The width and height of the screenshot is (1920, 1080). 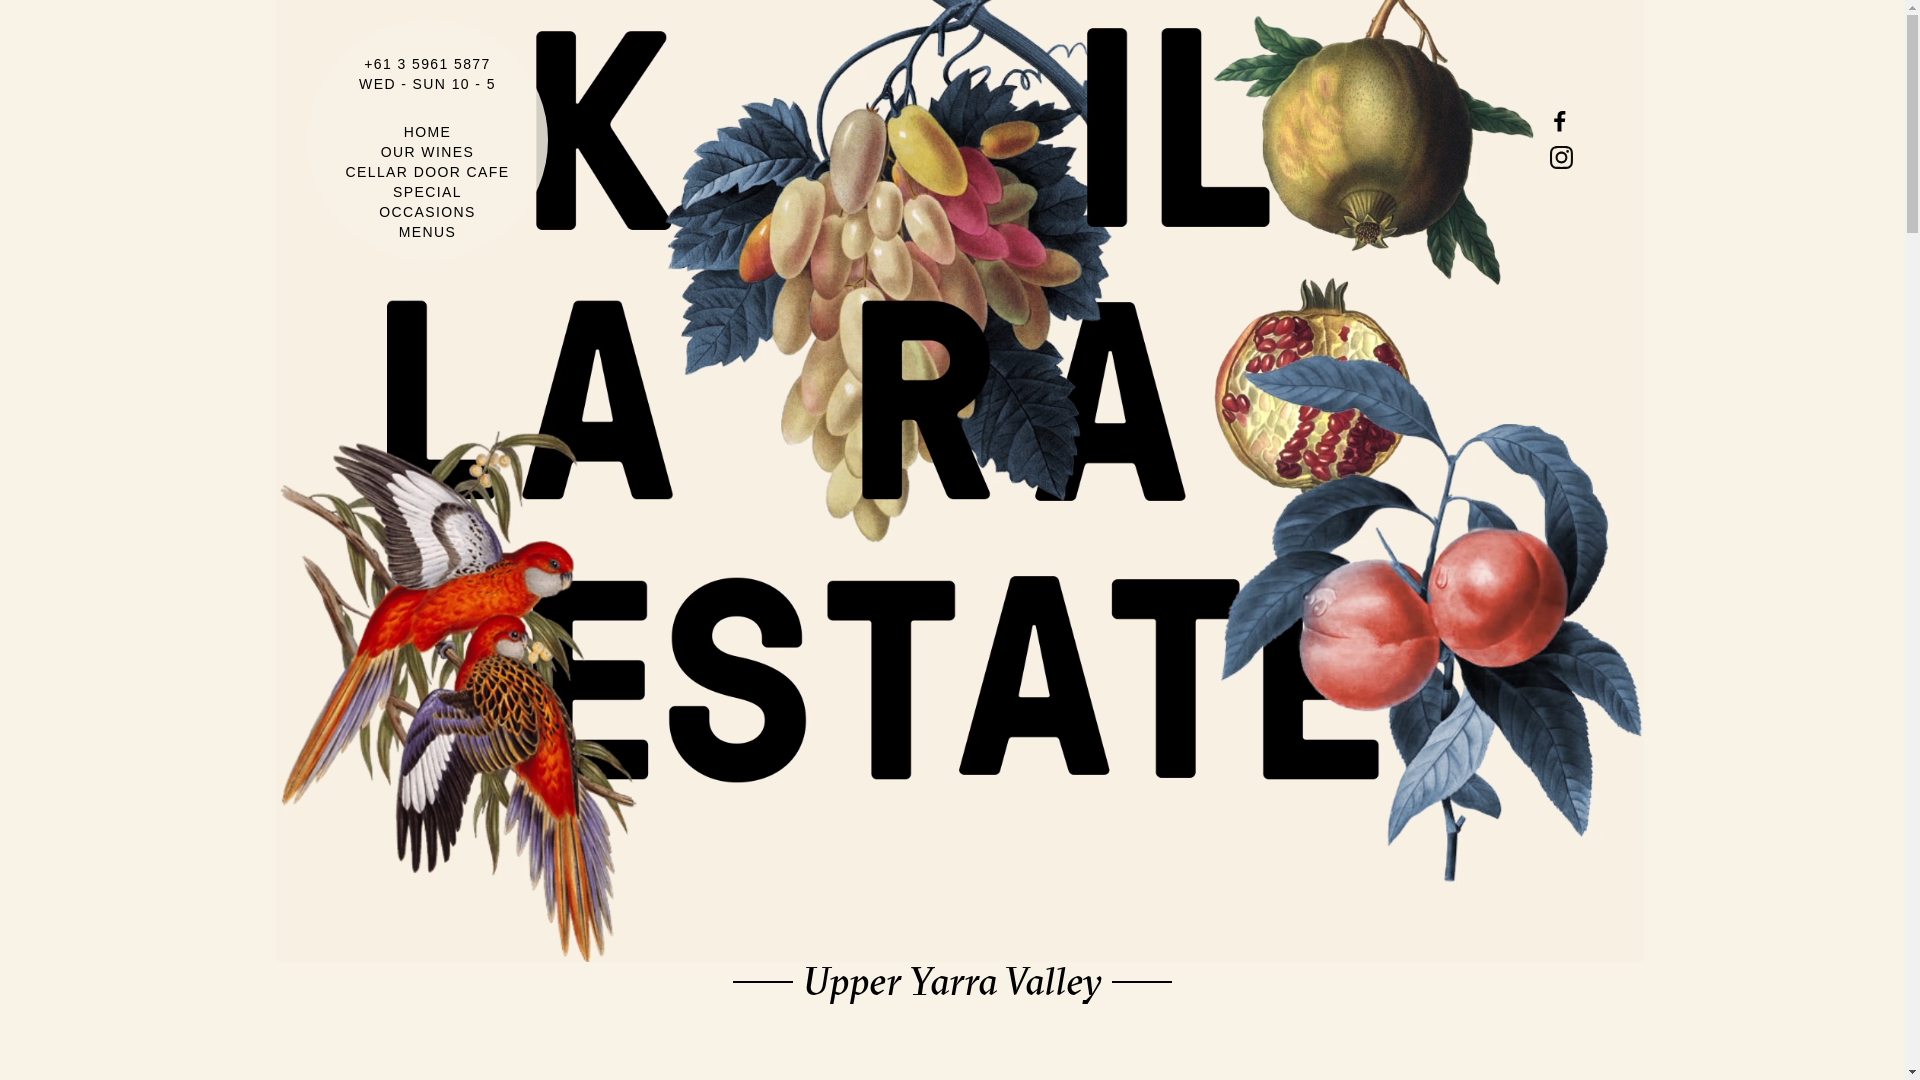 What do you see at coordinates (428, 232) in the screenshot?
I see `MENUS` at bounding box center [428, 232].